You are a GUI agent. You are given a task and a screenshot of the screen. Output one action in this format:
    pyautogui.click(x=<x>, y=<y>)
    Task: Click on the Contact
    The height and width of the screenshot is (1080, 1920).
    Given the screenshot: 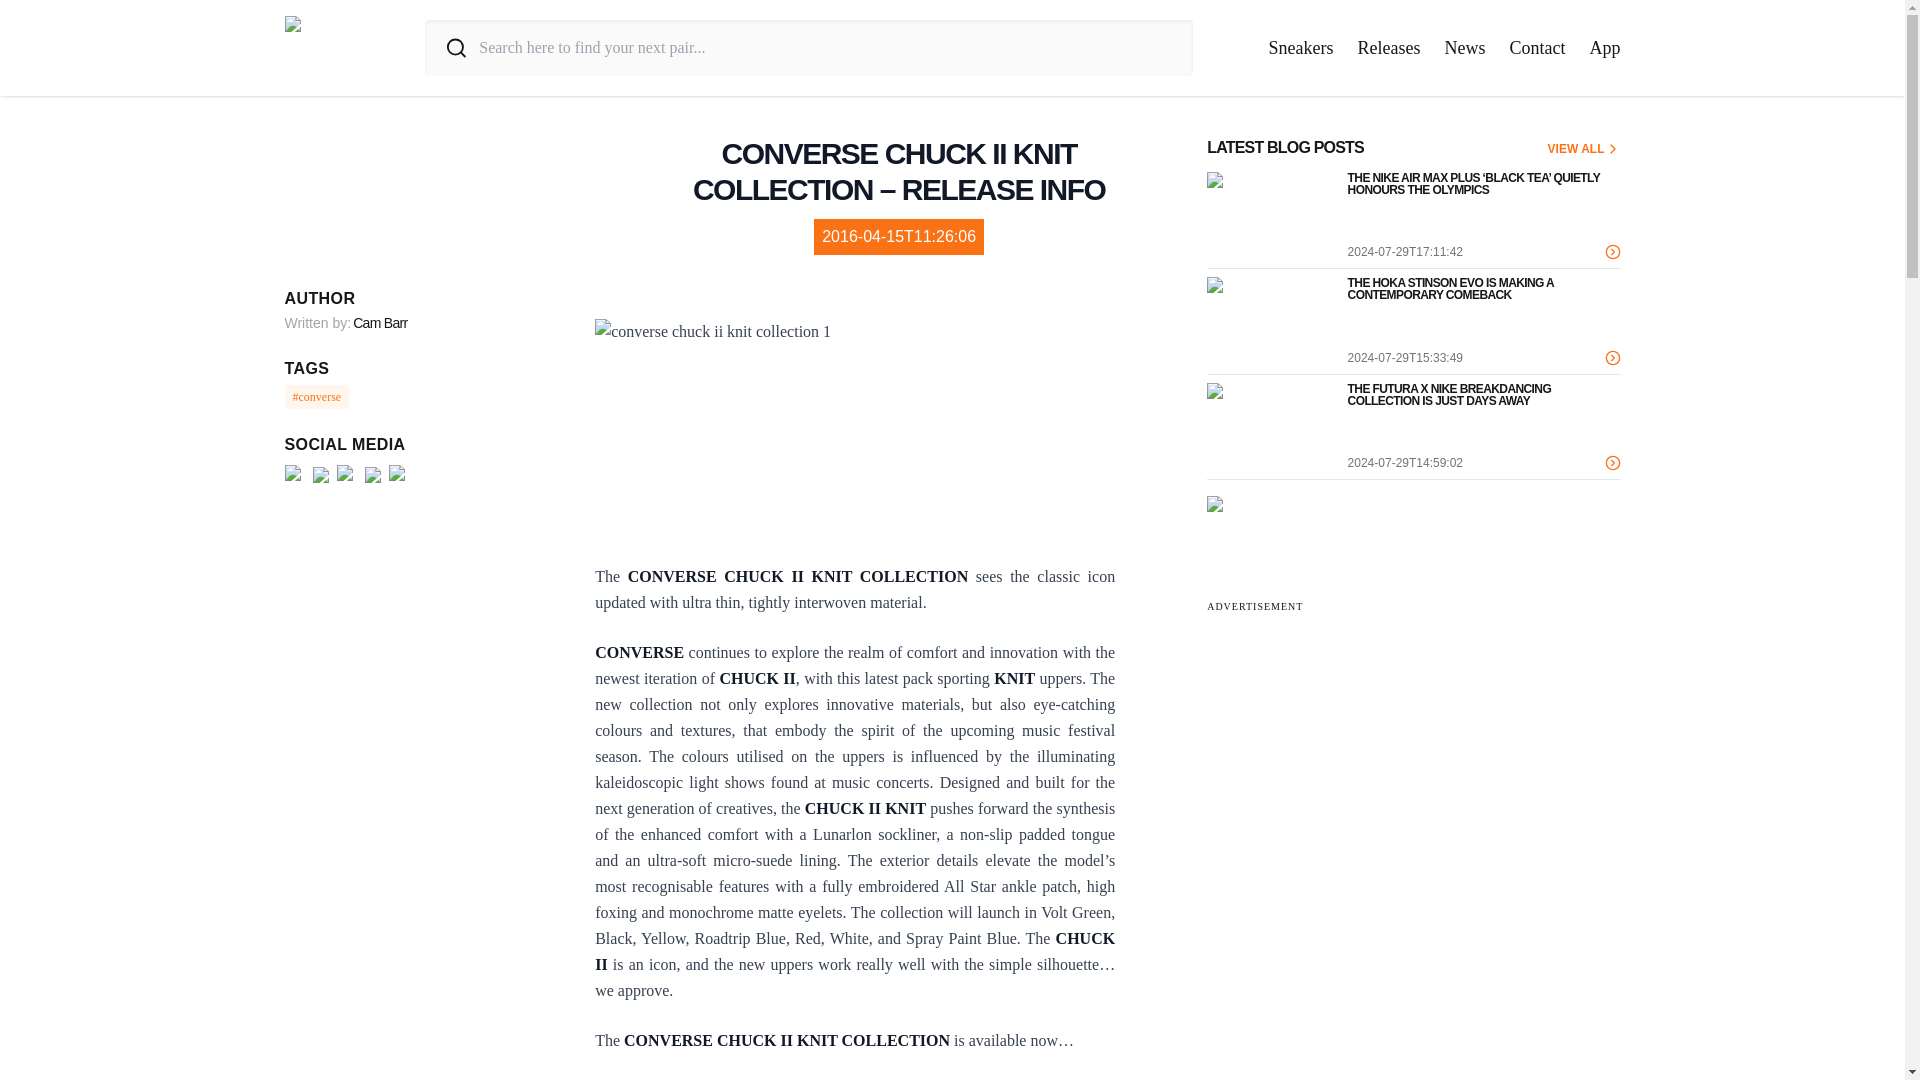 What is the action you would take?
    pyautogui.click(x=1538, y=48)
    